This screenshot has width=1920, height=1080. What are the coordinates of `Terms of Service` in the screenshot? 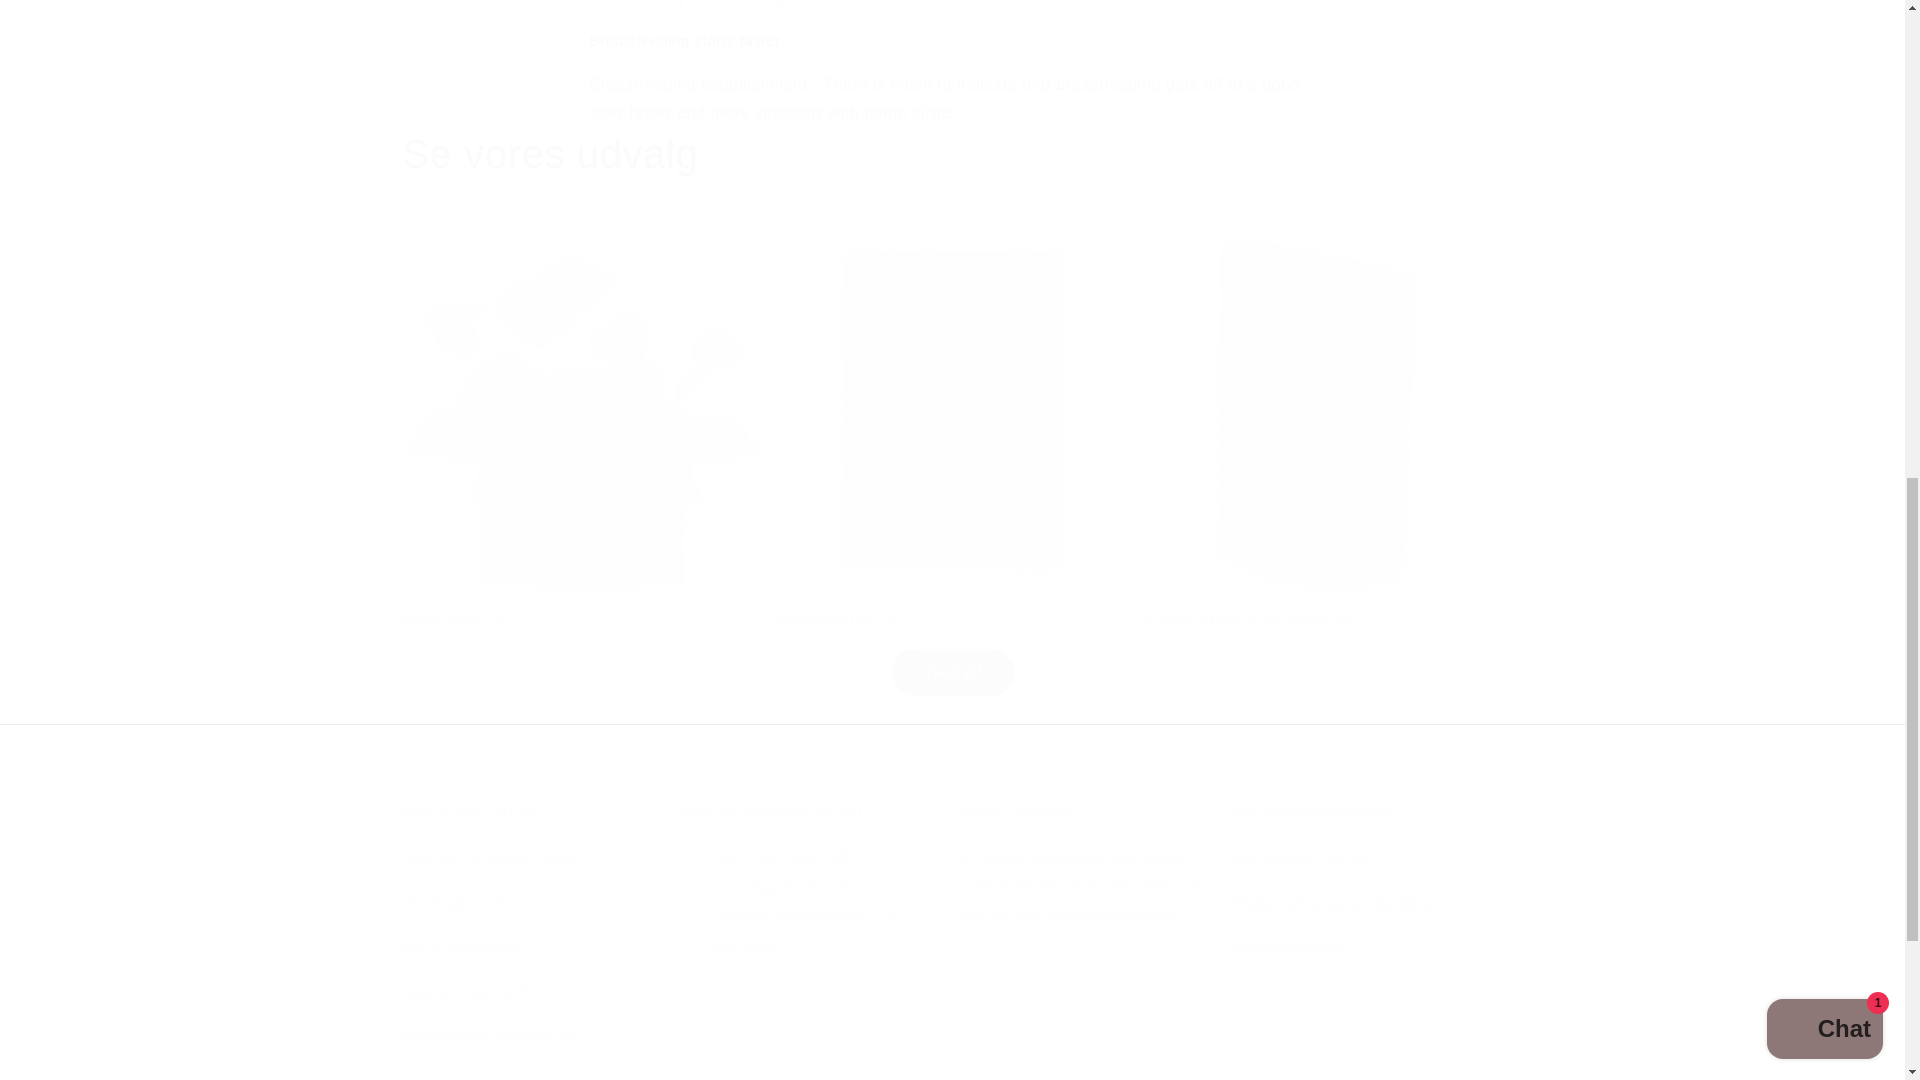 It's located at (1307, 857).